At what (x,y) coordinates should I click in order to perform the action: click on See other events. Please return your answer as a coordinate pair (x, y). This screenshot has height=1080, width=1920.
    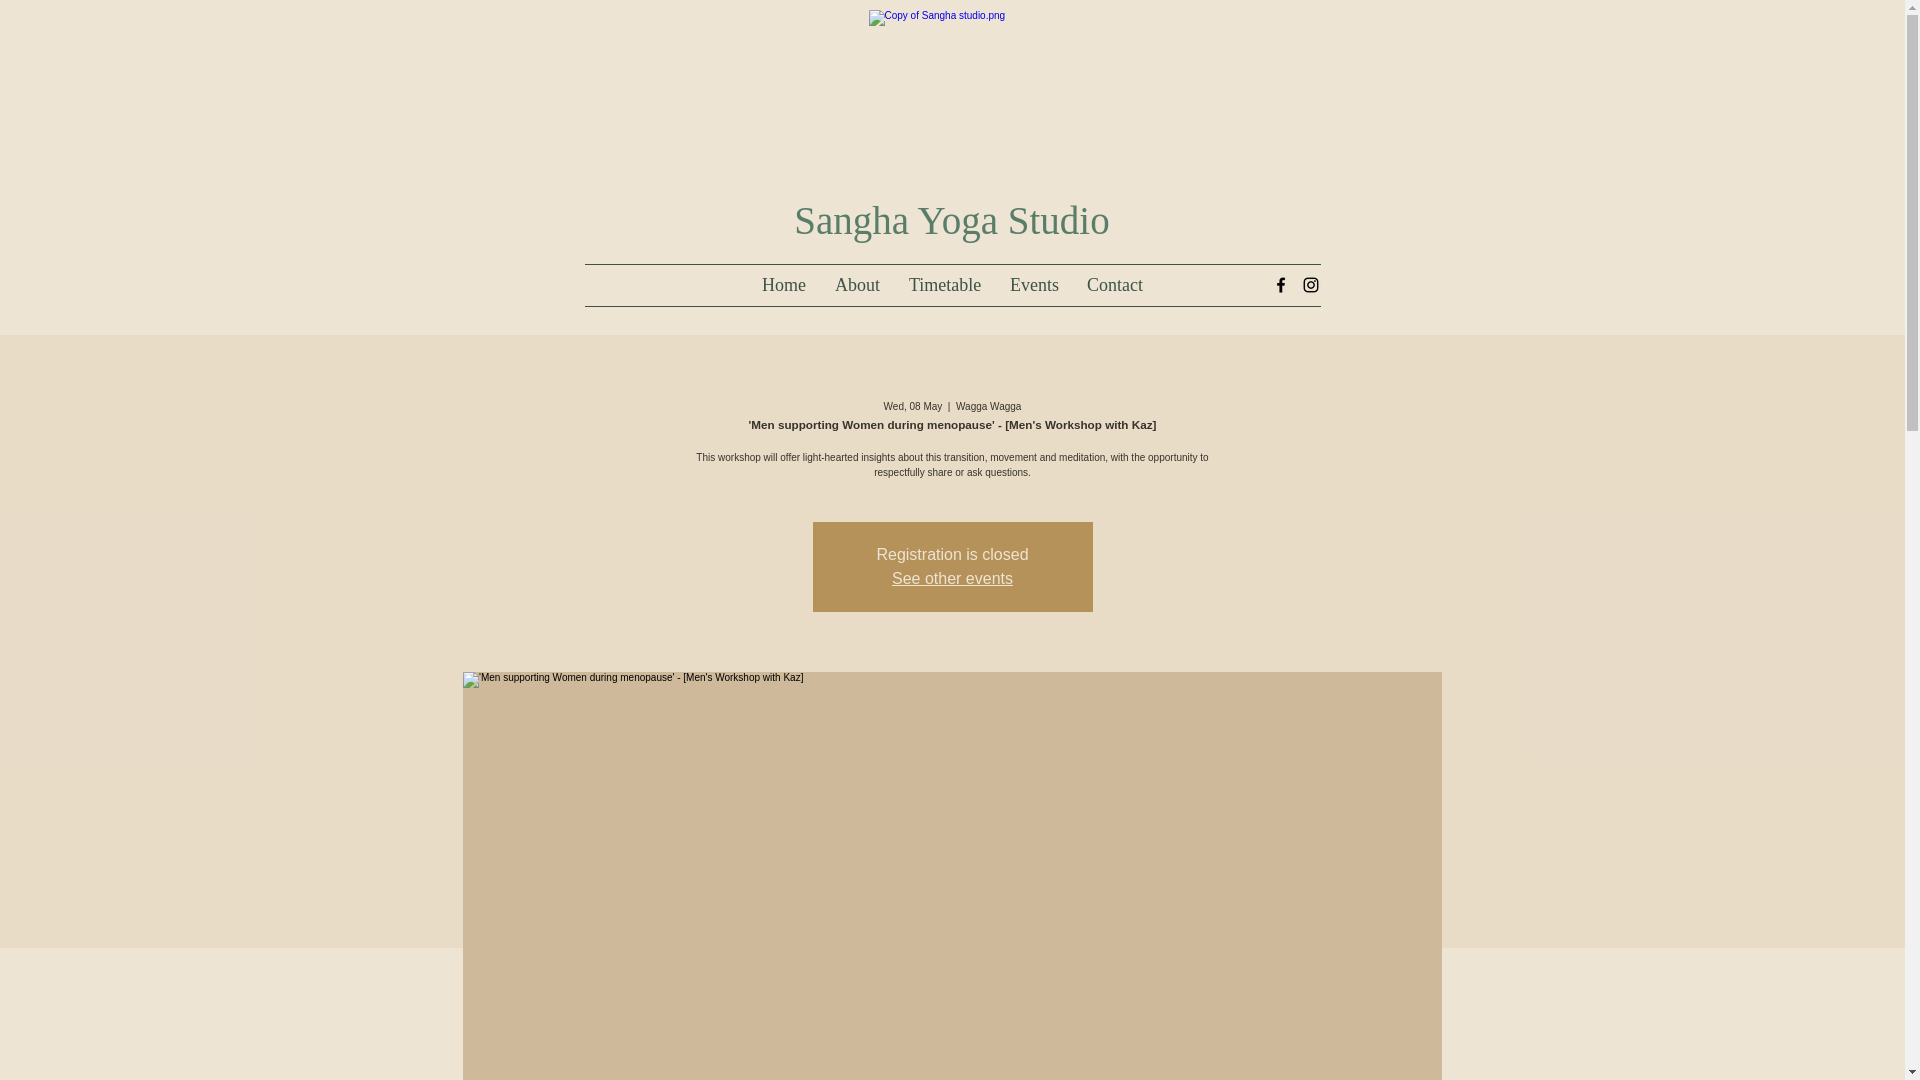
    Looking at the image, I should click on (952, 578).